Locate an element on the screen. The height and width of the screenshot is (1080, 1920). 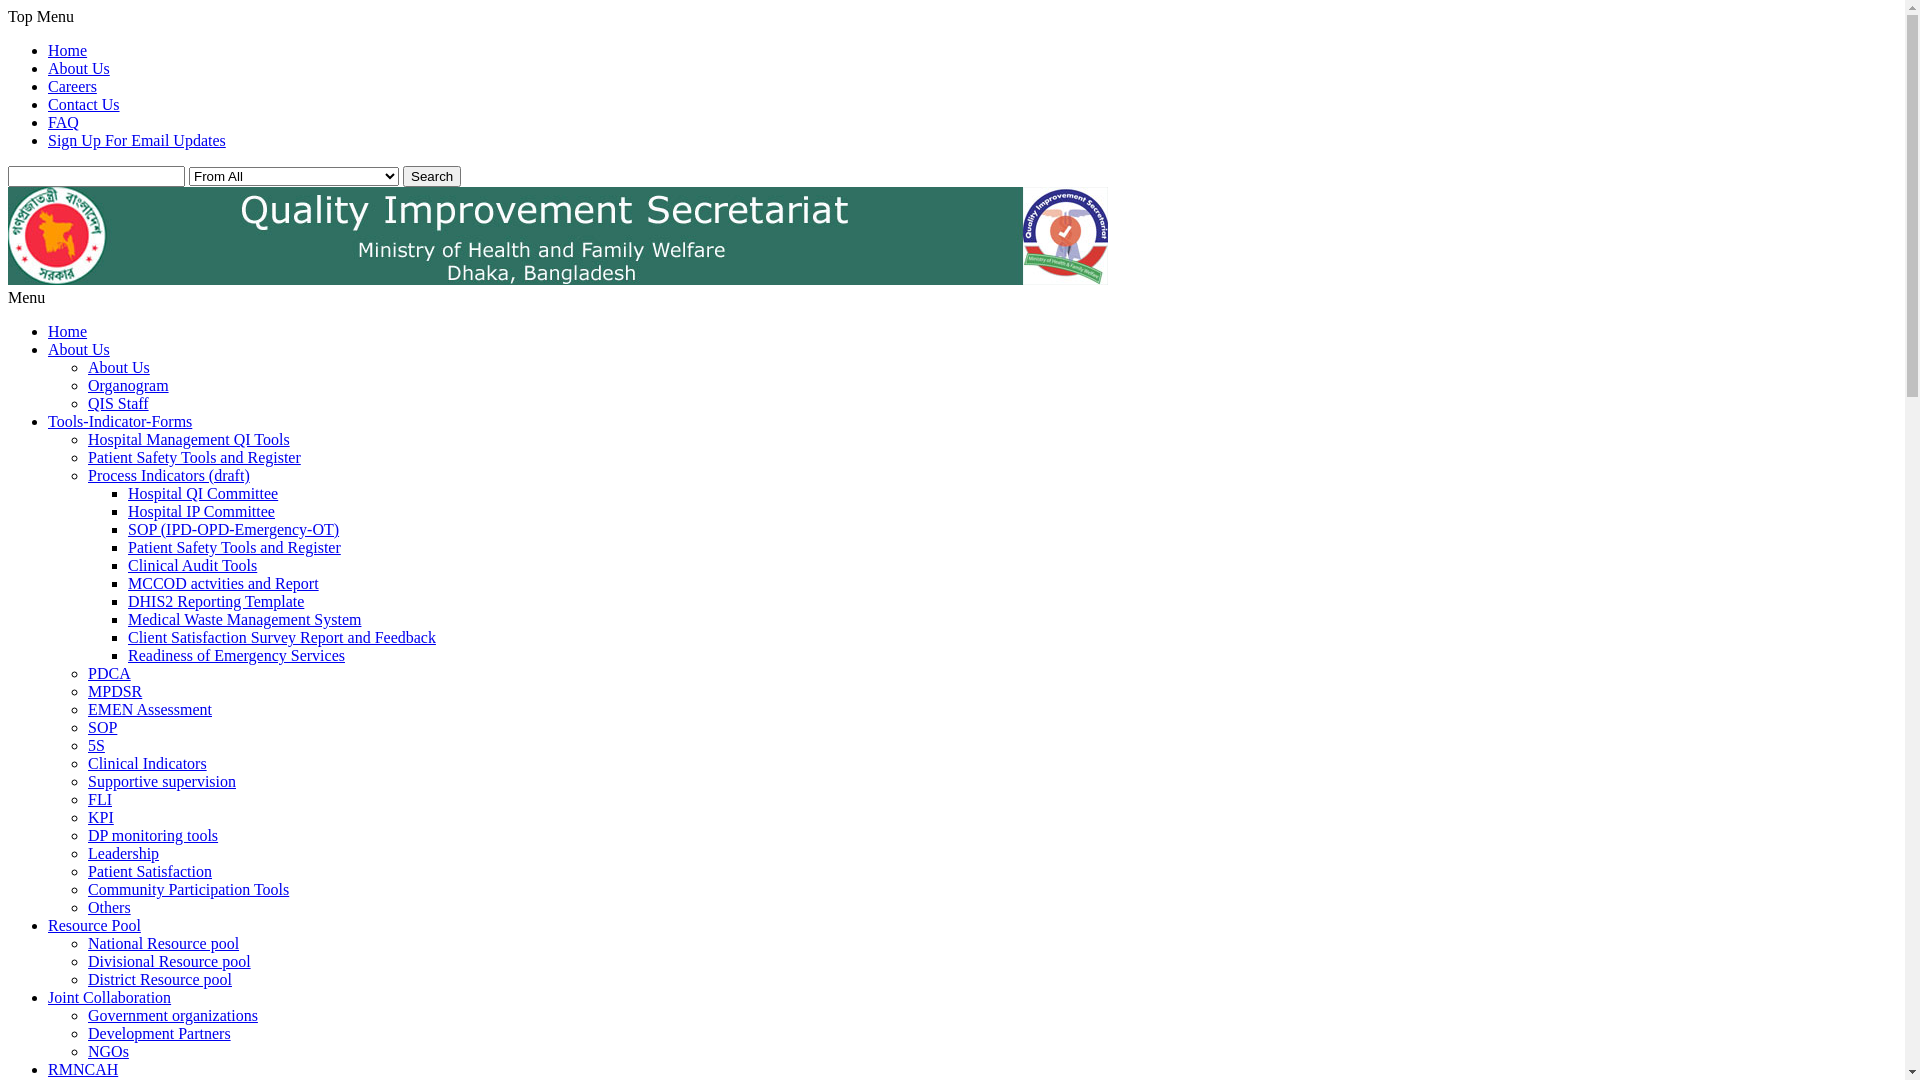
Government organizations is located at coordinates (173, 1016).